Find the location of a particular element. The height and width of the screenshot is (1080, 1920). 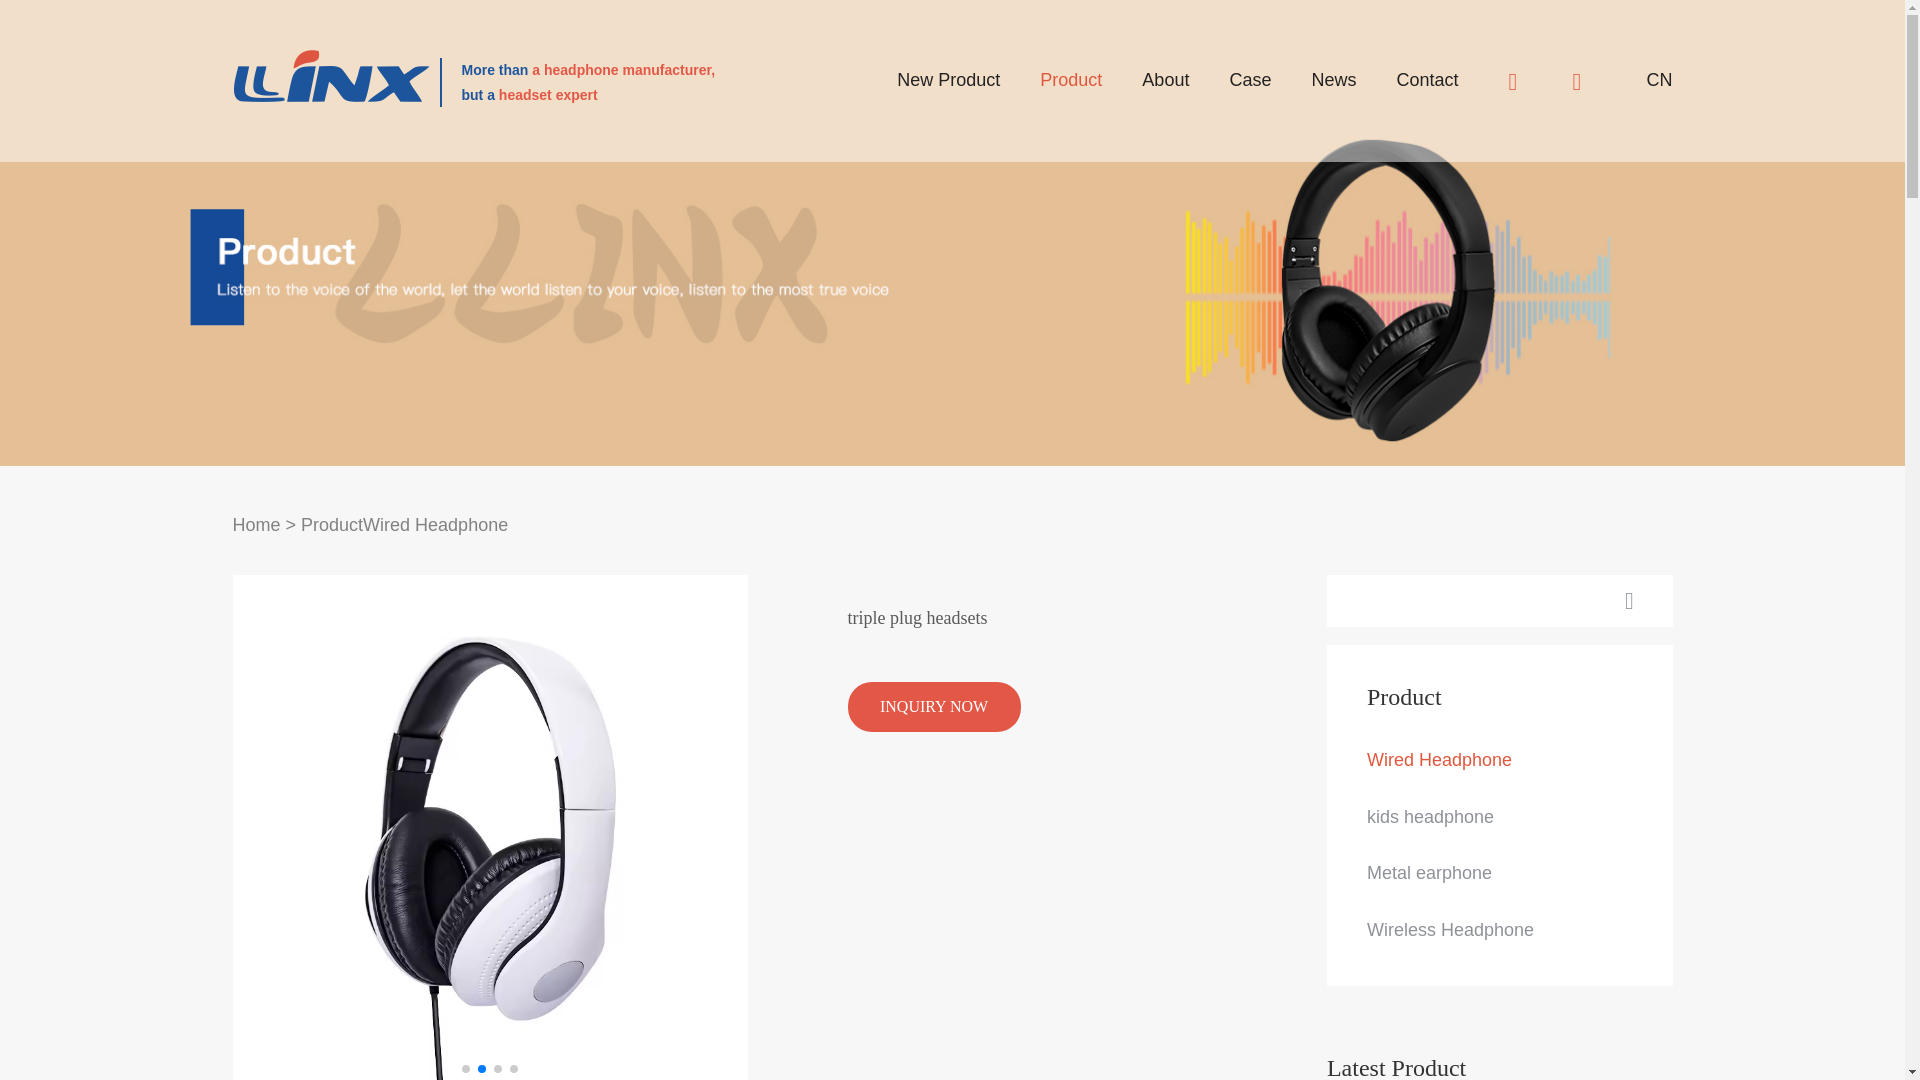

About is located at coordinates (1165, 80).